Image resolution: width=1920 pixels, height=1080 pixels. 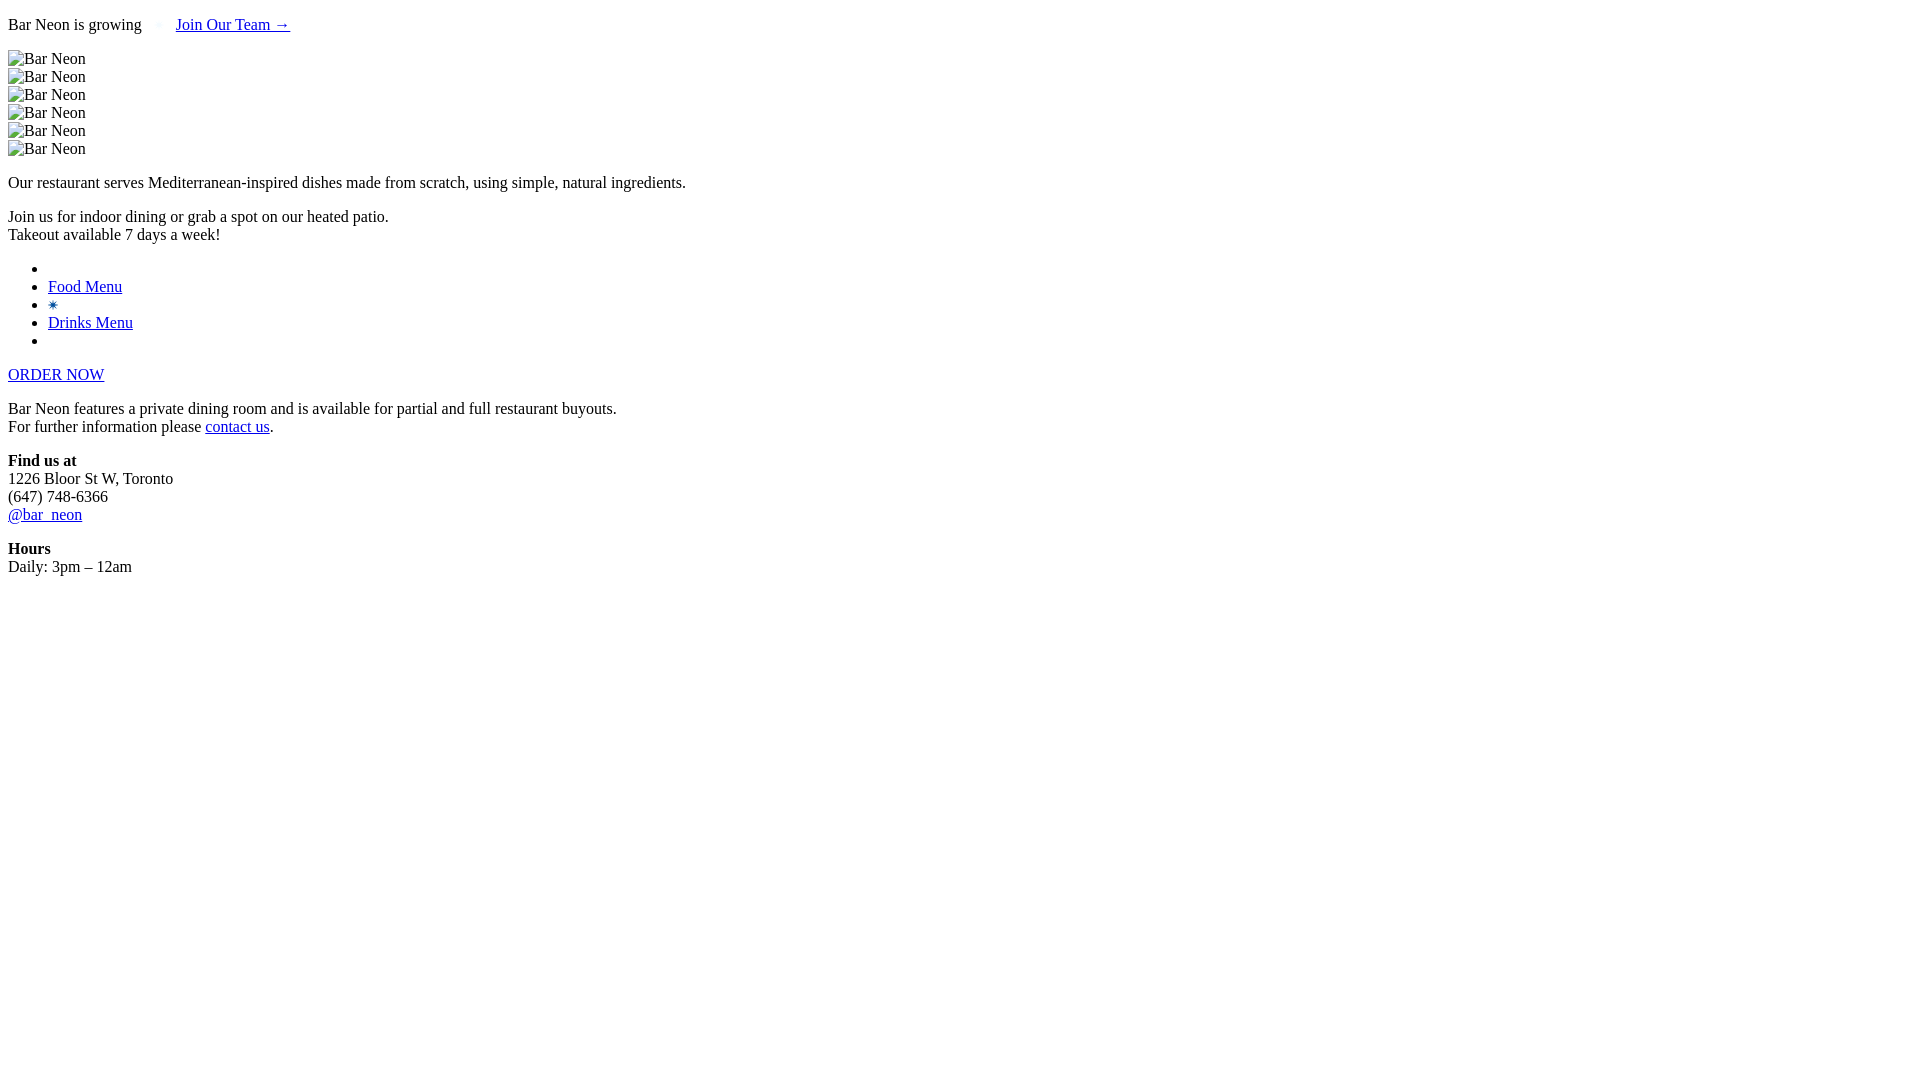 What do you see at coordinates (237, 426) in the screenshot?
I see `contact us` at bounding box center [237, 426].